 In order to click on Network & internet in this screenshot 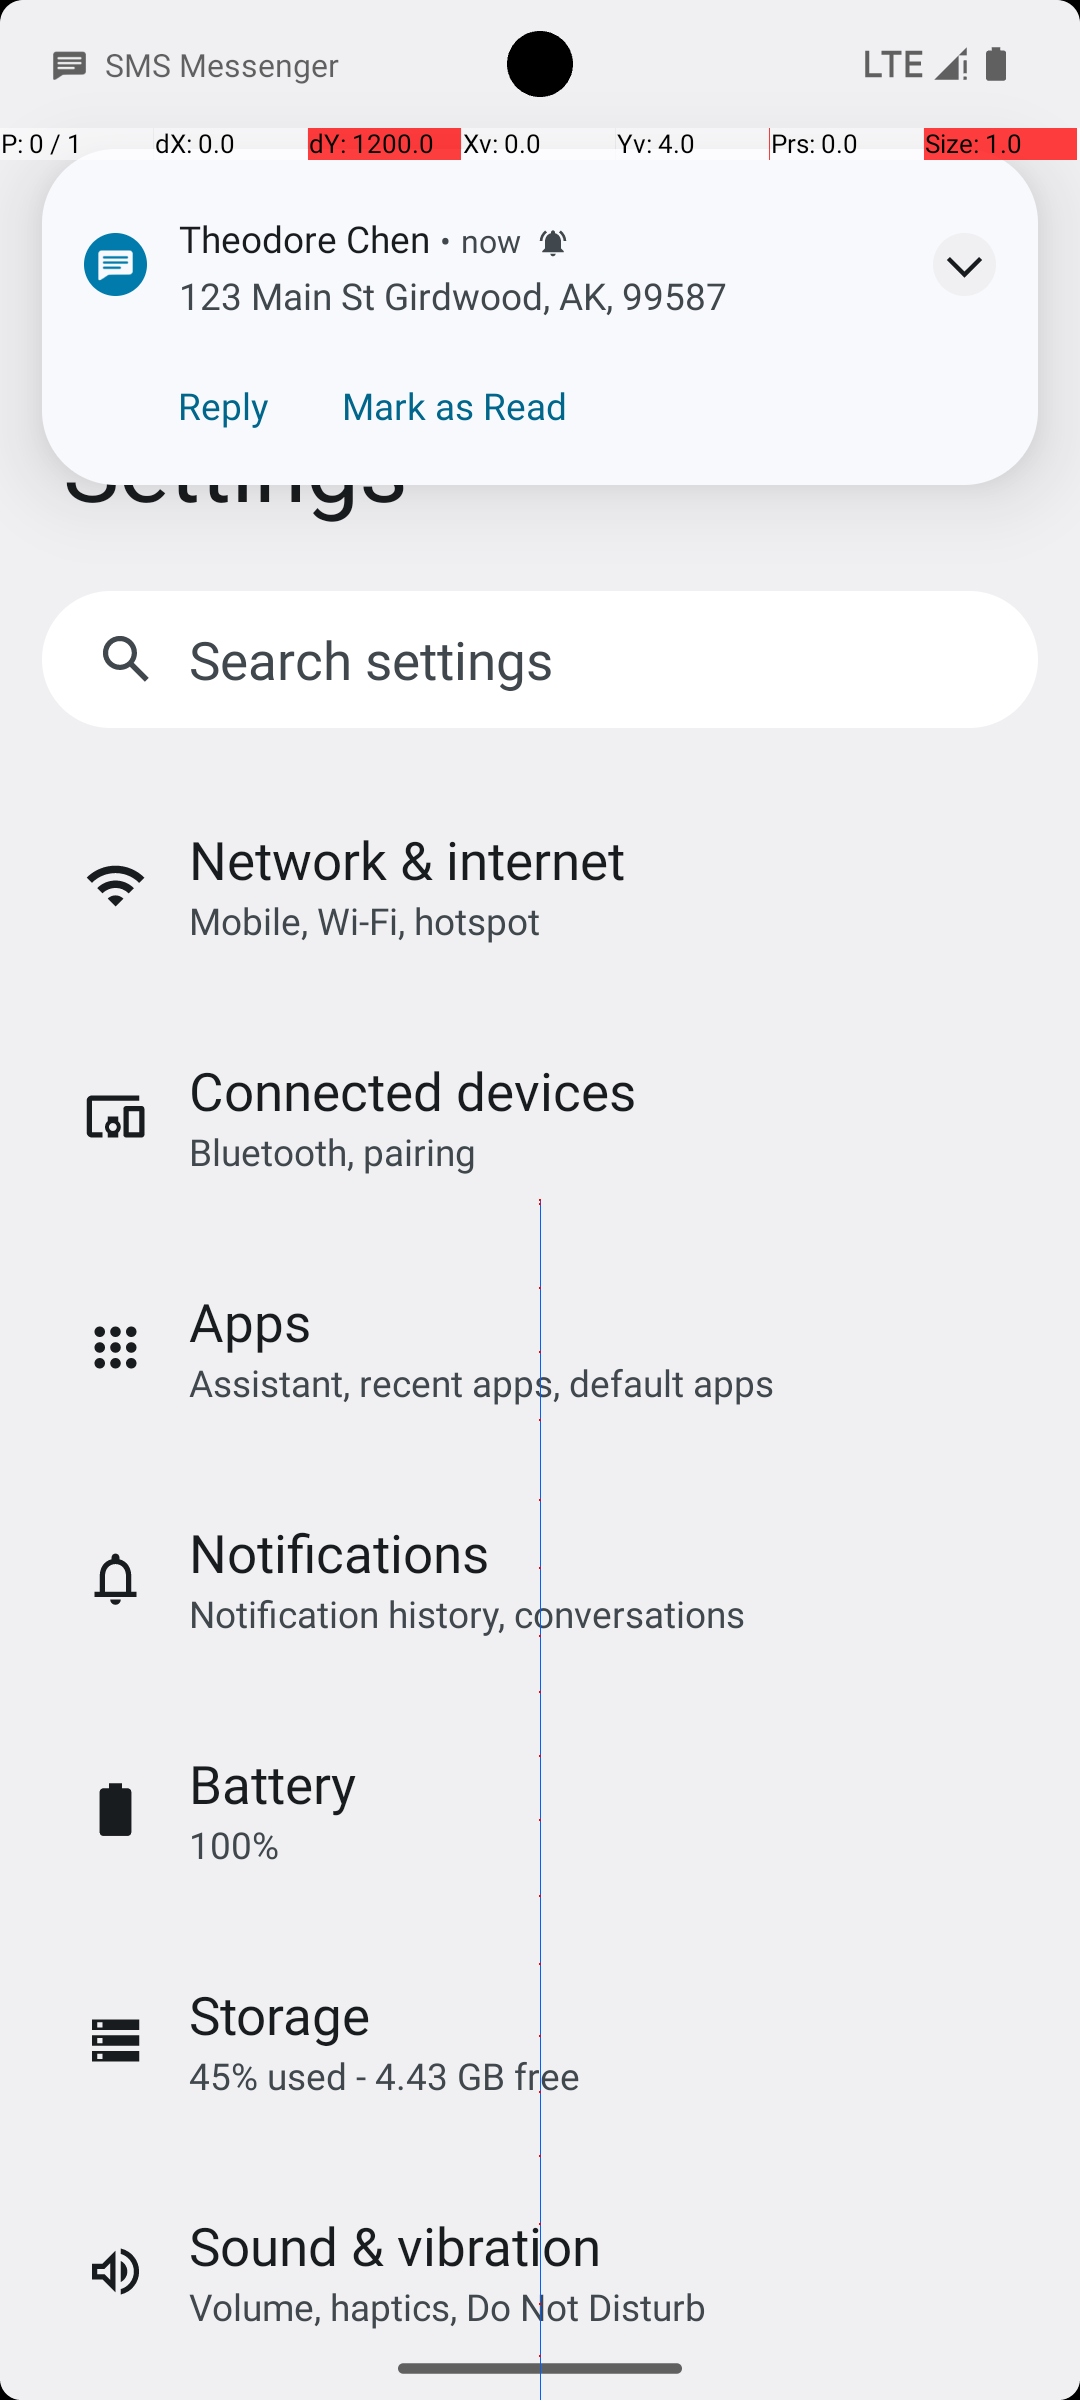, I will do `click(407, 860)`.